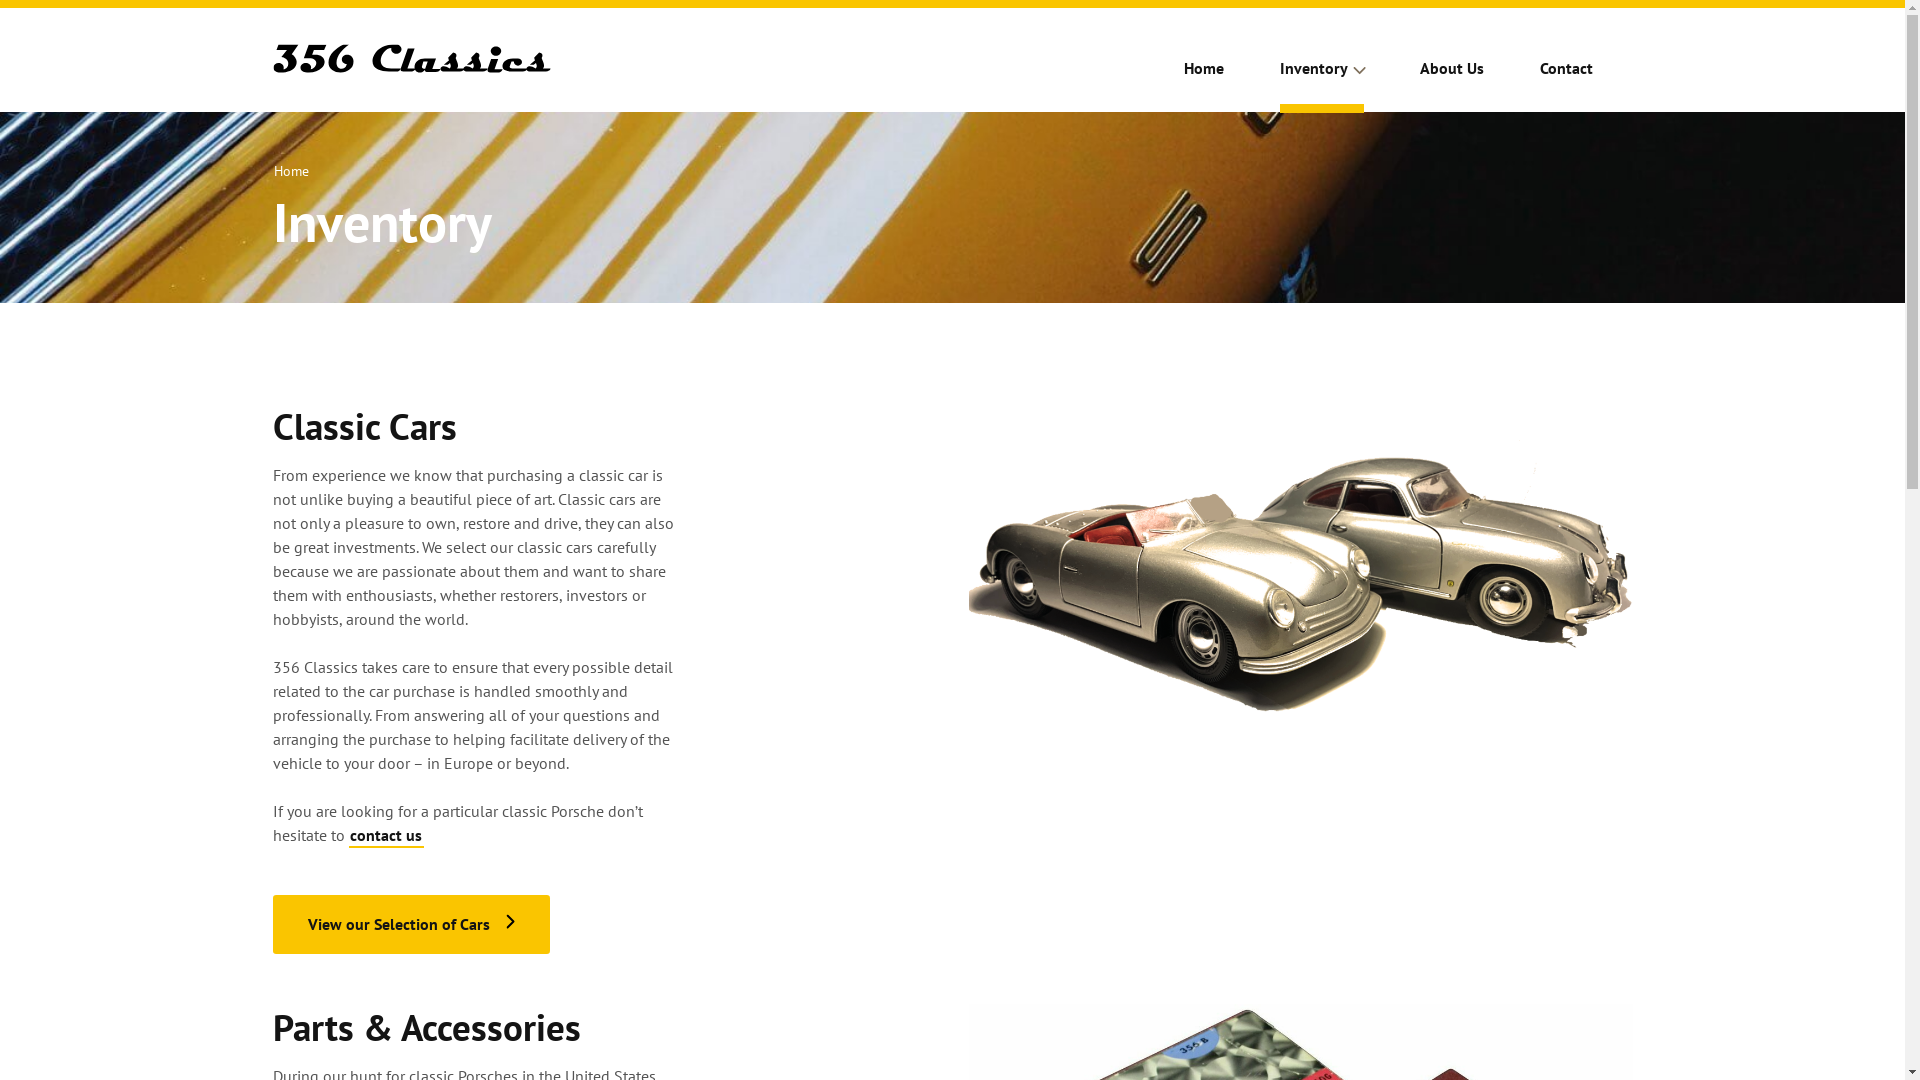 This screenshot has height=1080, width=1920. Describe the element at coordinates (386, 835) in the screenshot. I see `contact us` at that location.